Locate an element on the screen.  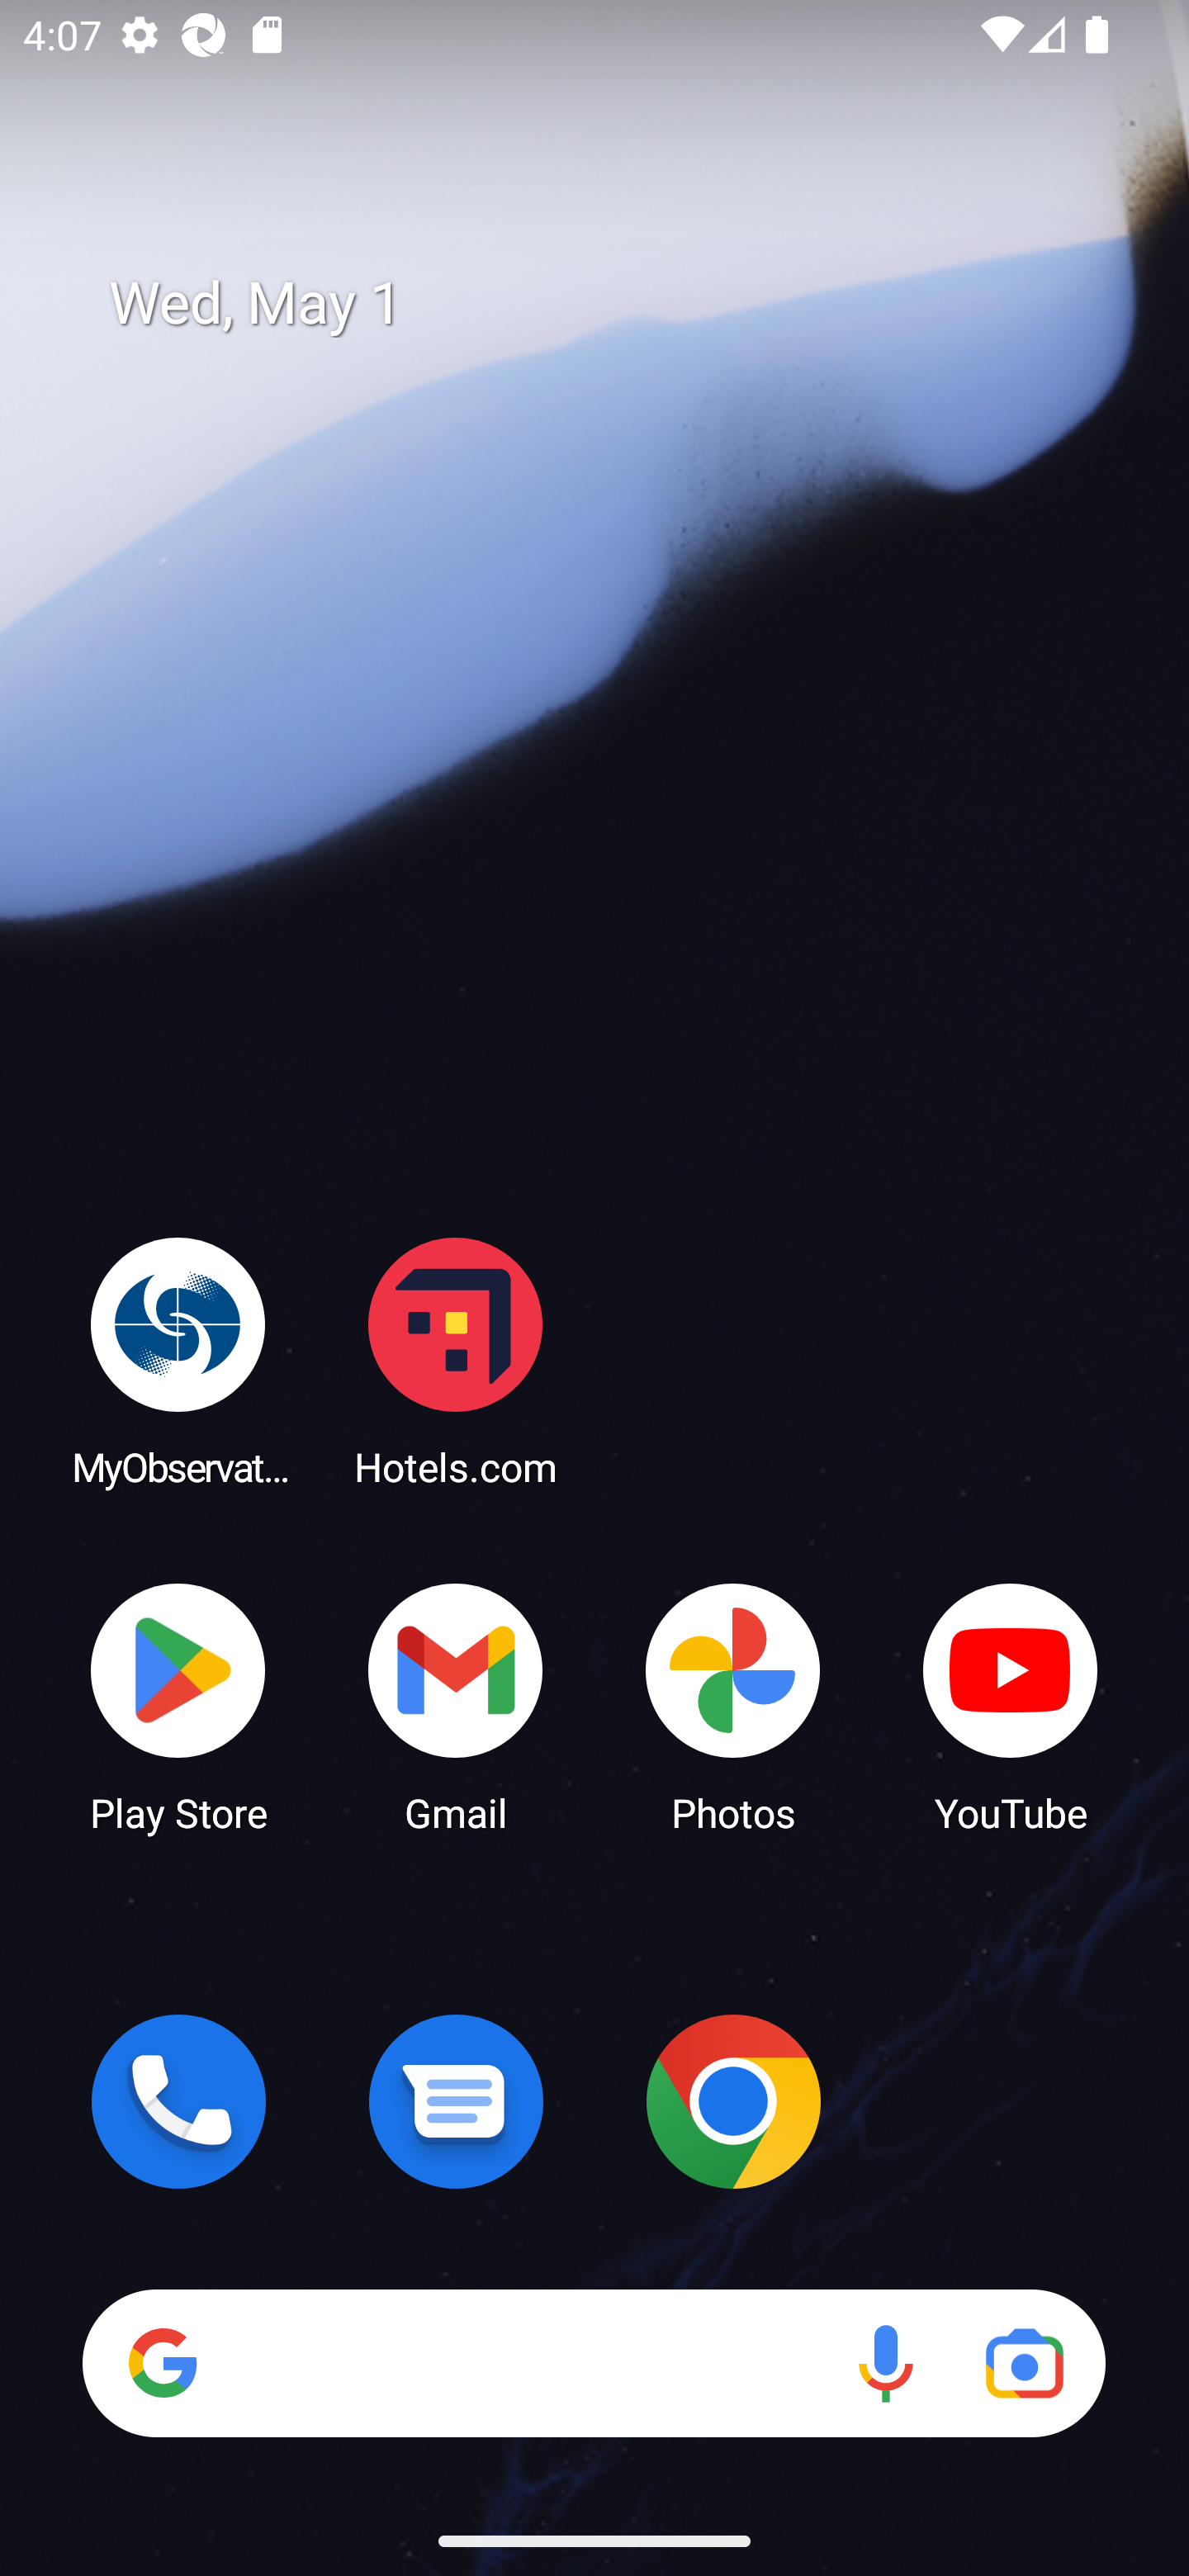
Phone is located at coordinates (178, 2101).